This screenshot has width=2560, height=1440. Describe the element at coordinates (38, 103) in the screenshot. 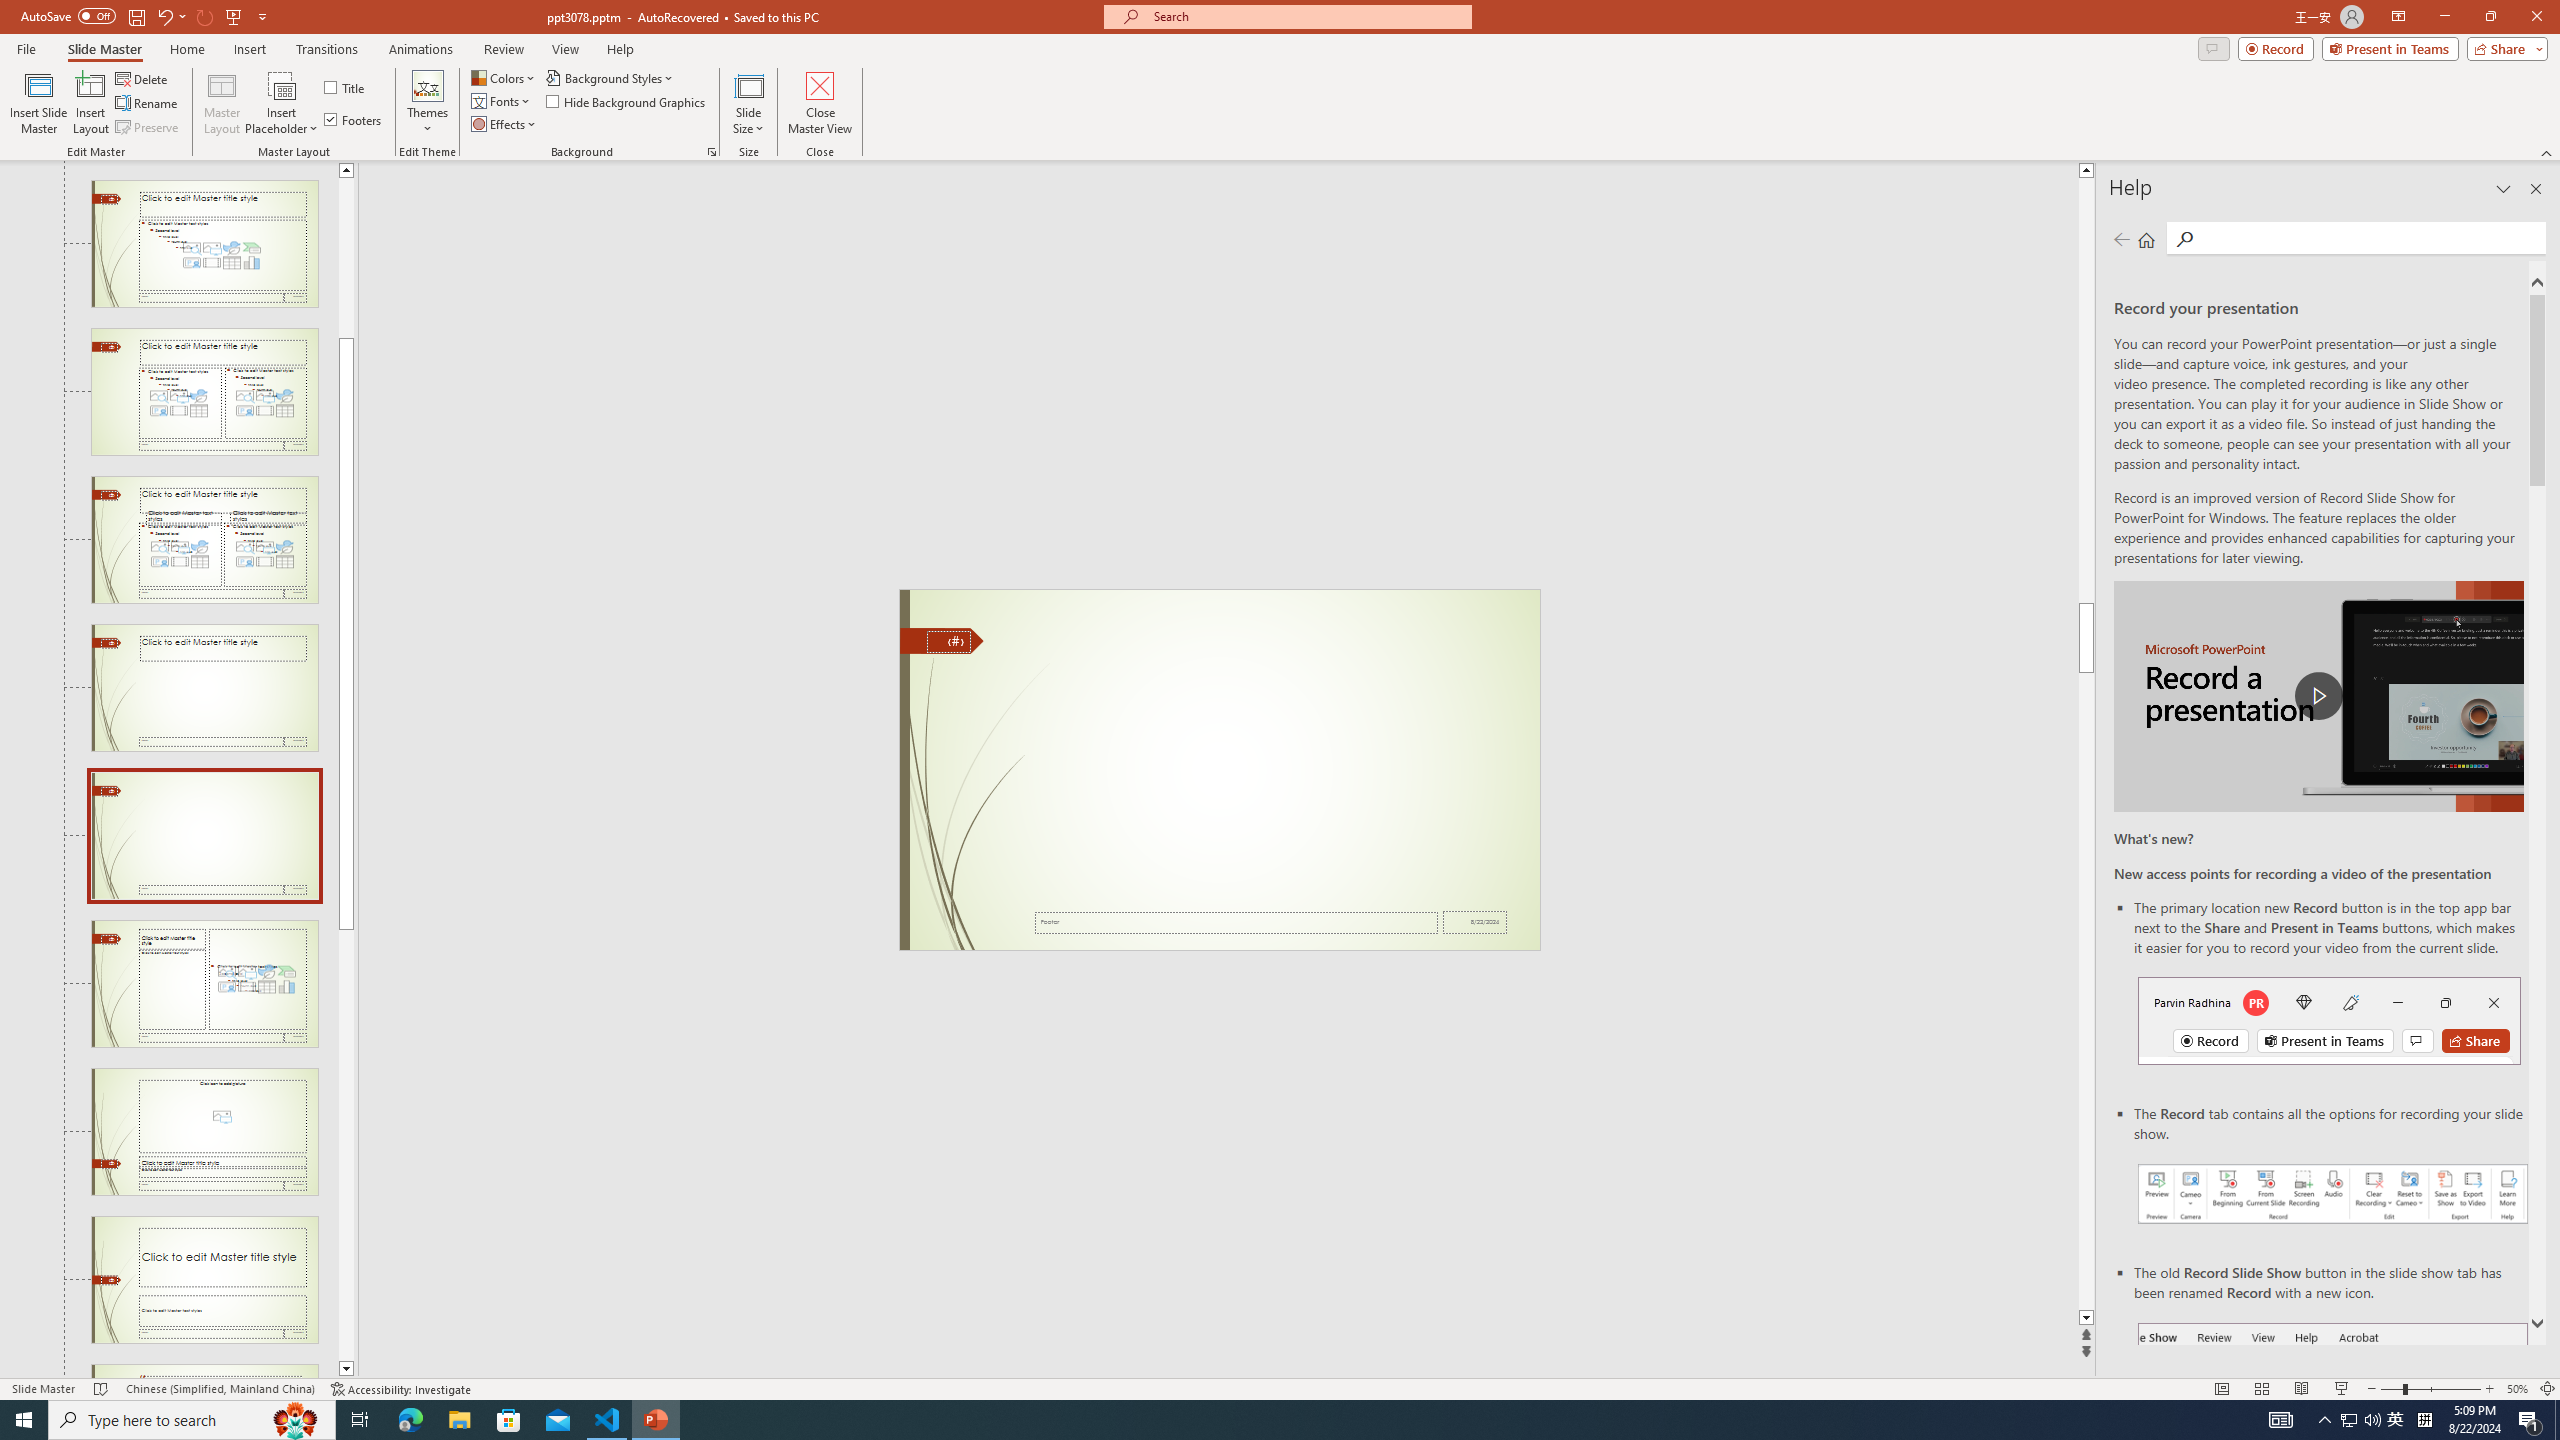

I see `Insert Slide Master` at that location.